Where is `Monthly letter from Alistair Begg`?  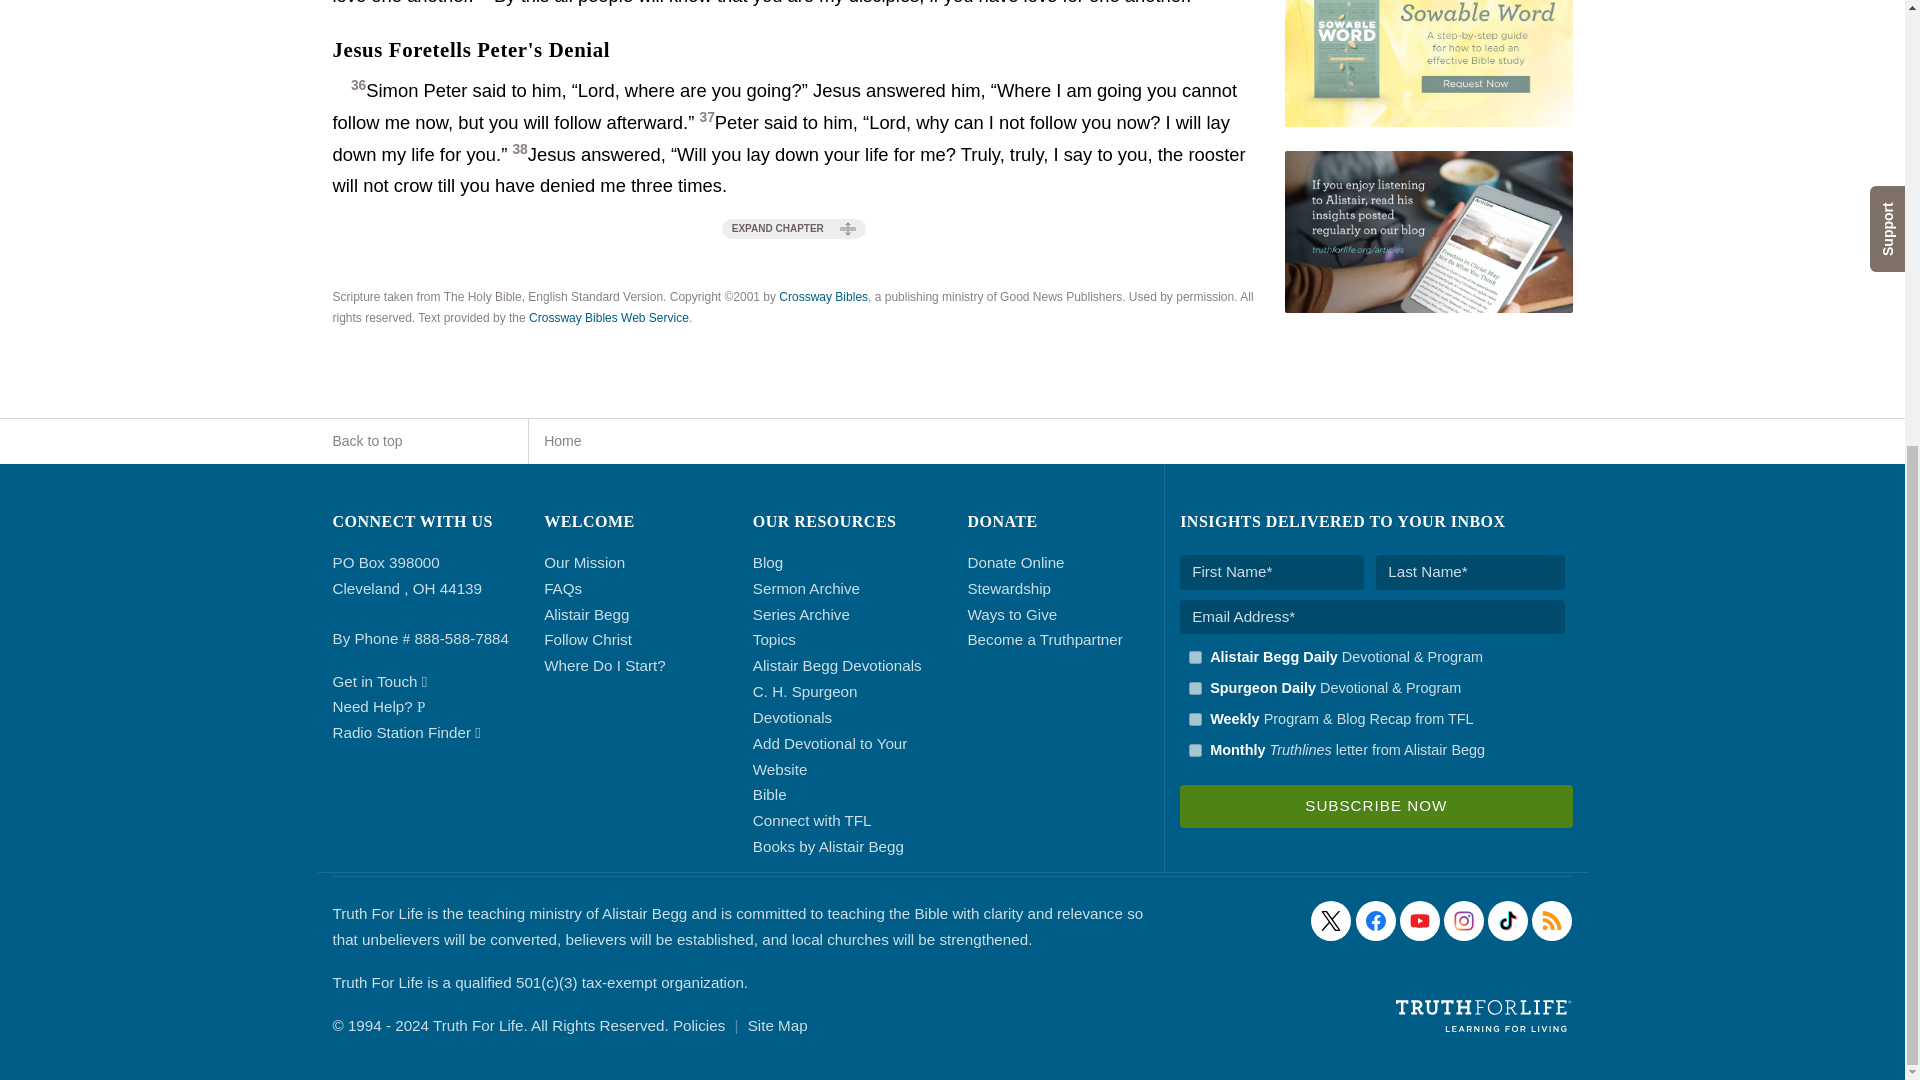 Monthly letter from Alistair Begg is located at coordinates (1194, 750).